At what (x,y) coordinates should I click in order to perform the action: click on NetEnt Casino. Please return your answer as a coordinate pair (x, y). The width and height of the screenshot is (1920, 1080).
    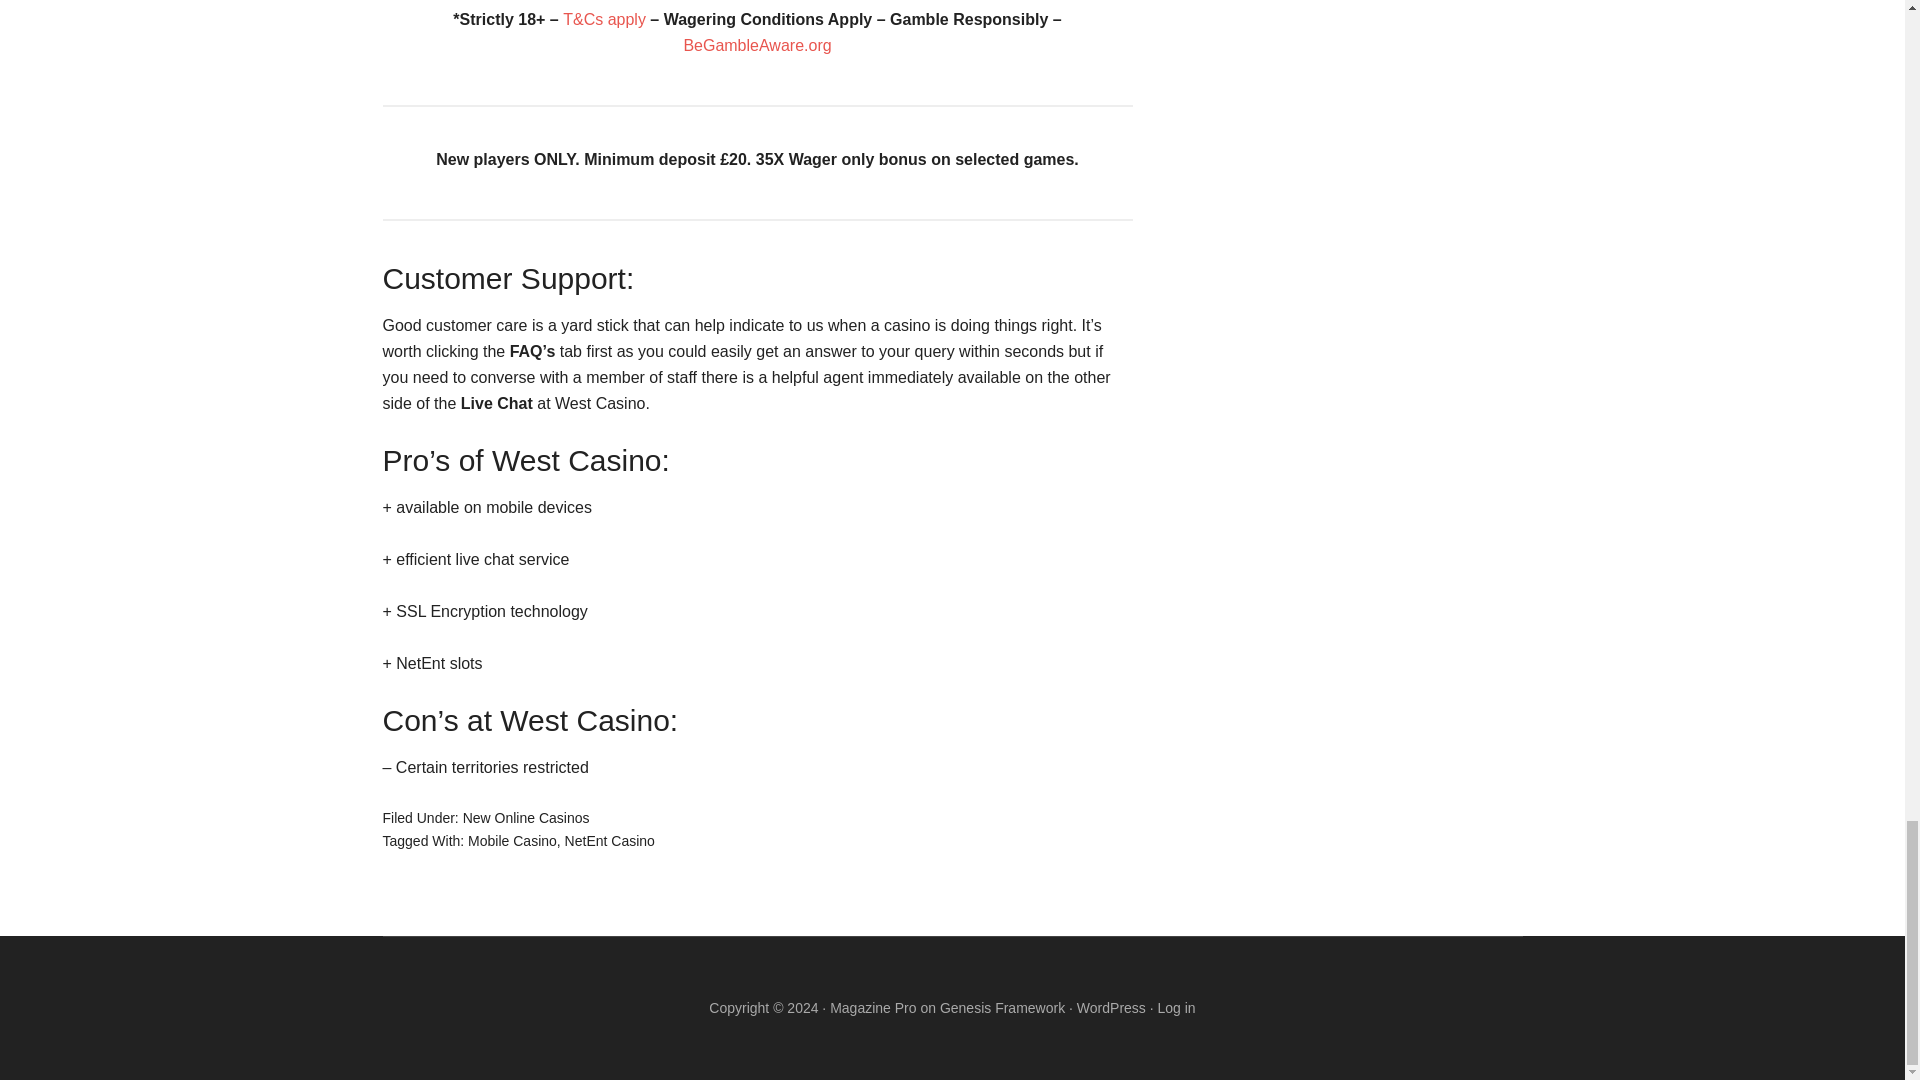
    Looking at the image, I should click on (609, 839).